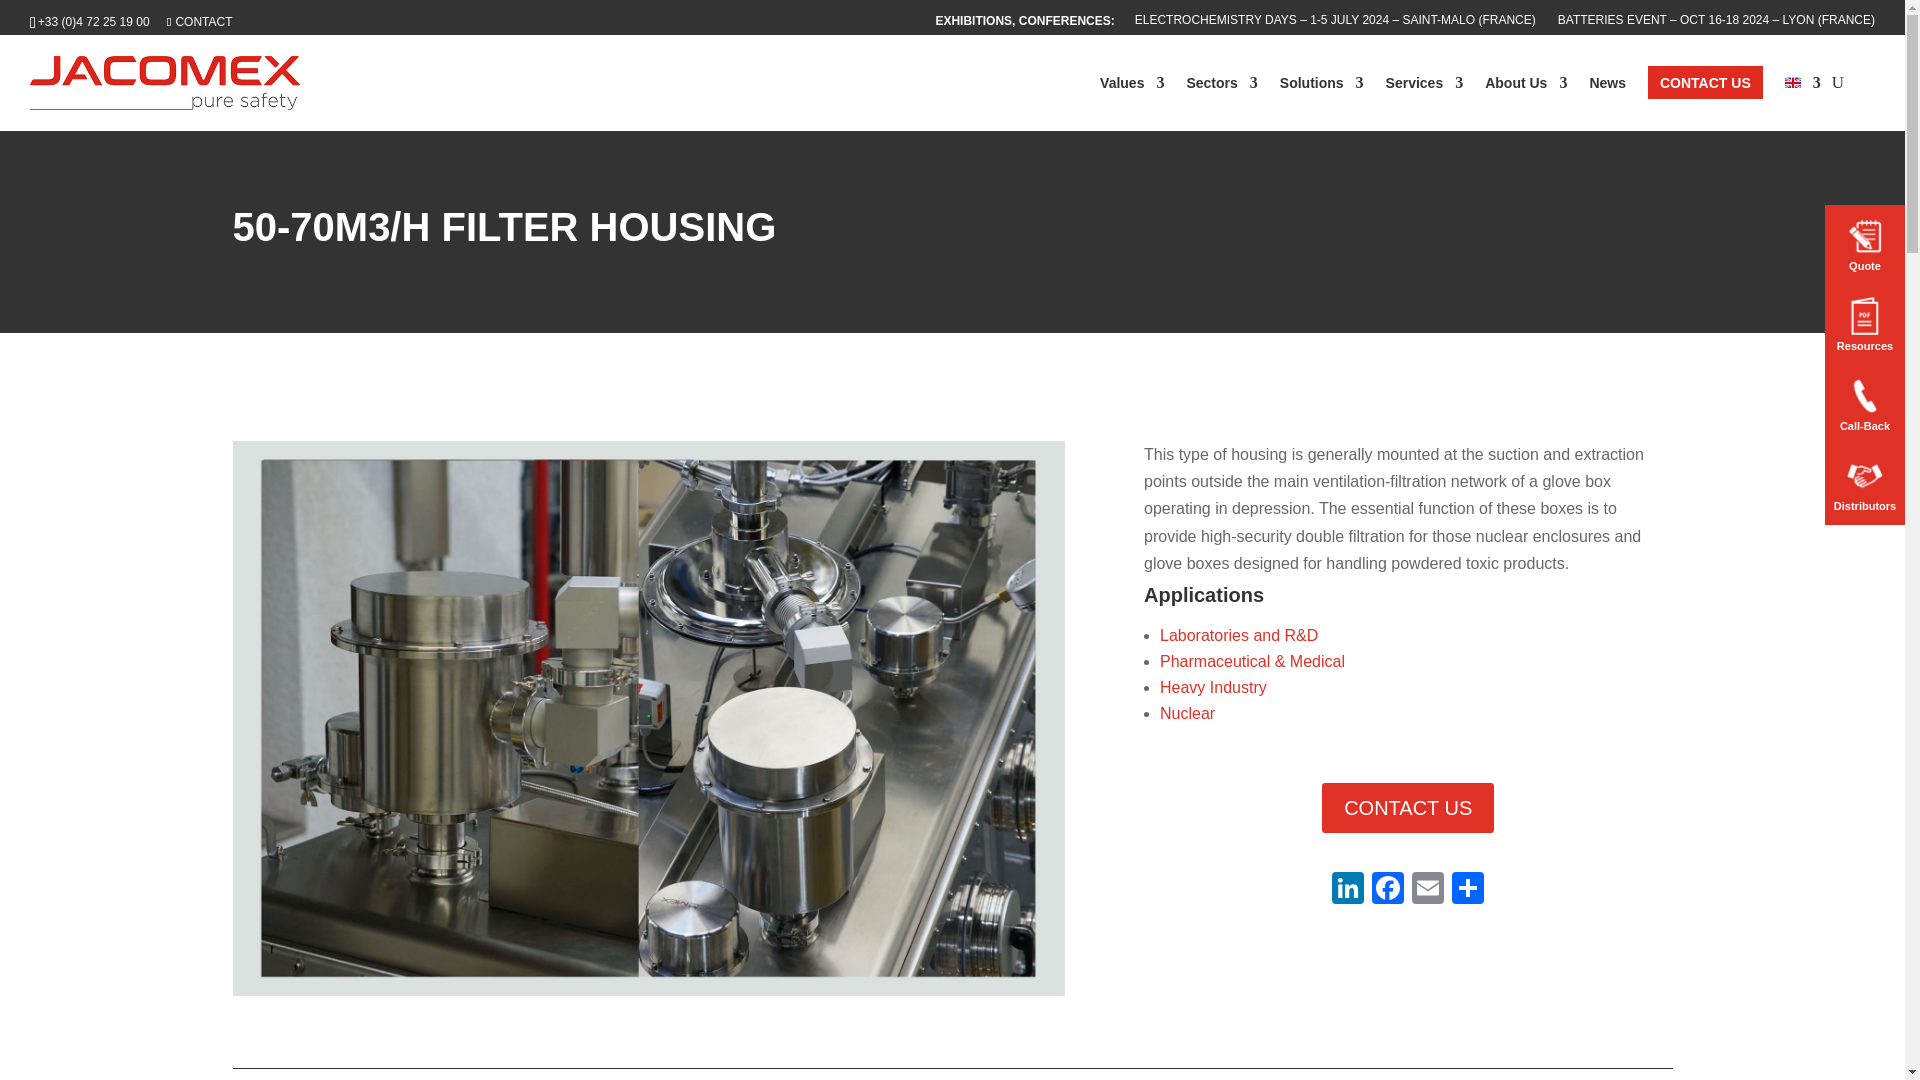 This screenshot has height=1080, width=1920. I want to click on Jacomex-50-70m3-filter-housing, so click(648, 996).